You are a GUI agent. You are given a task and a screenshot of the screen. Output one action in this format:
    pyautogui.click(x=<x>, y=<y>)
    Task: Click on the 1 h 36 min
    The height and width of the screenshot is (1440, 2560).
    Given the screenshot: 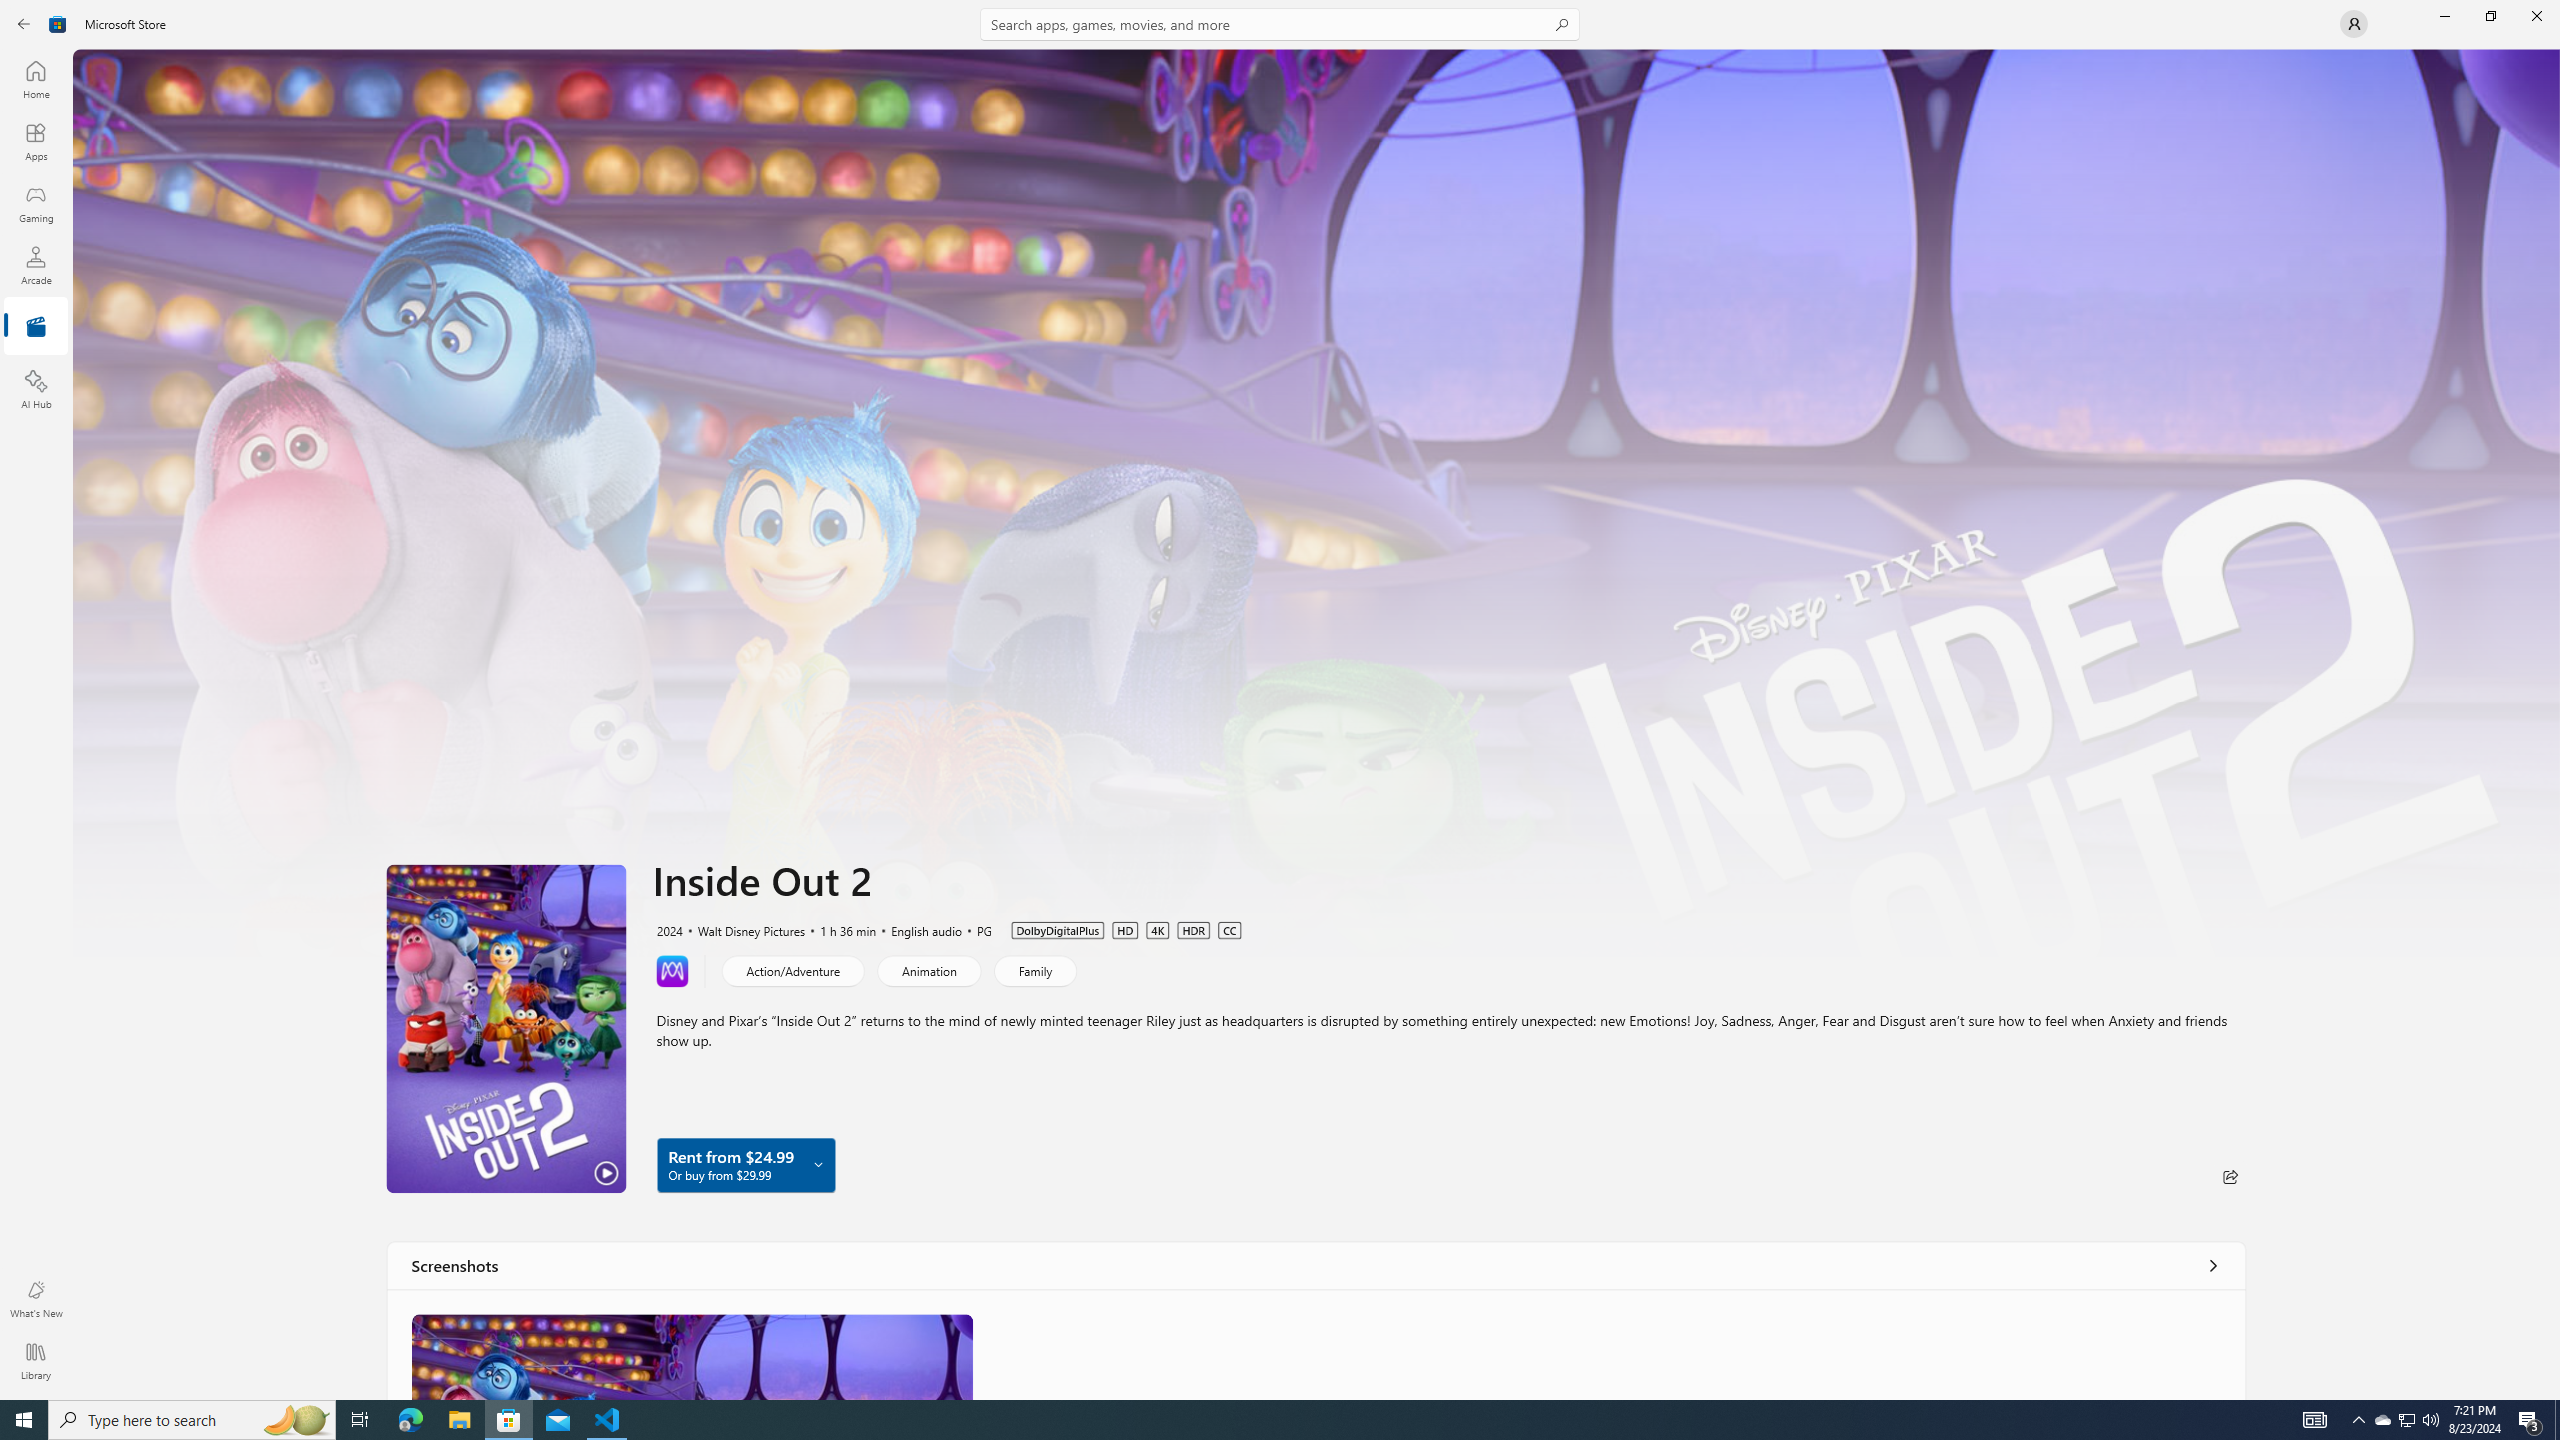 What is the action you would take?
    pyautogui.click(x=839, y=929)
    